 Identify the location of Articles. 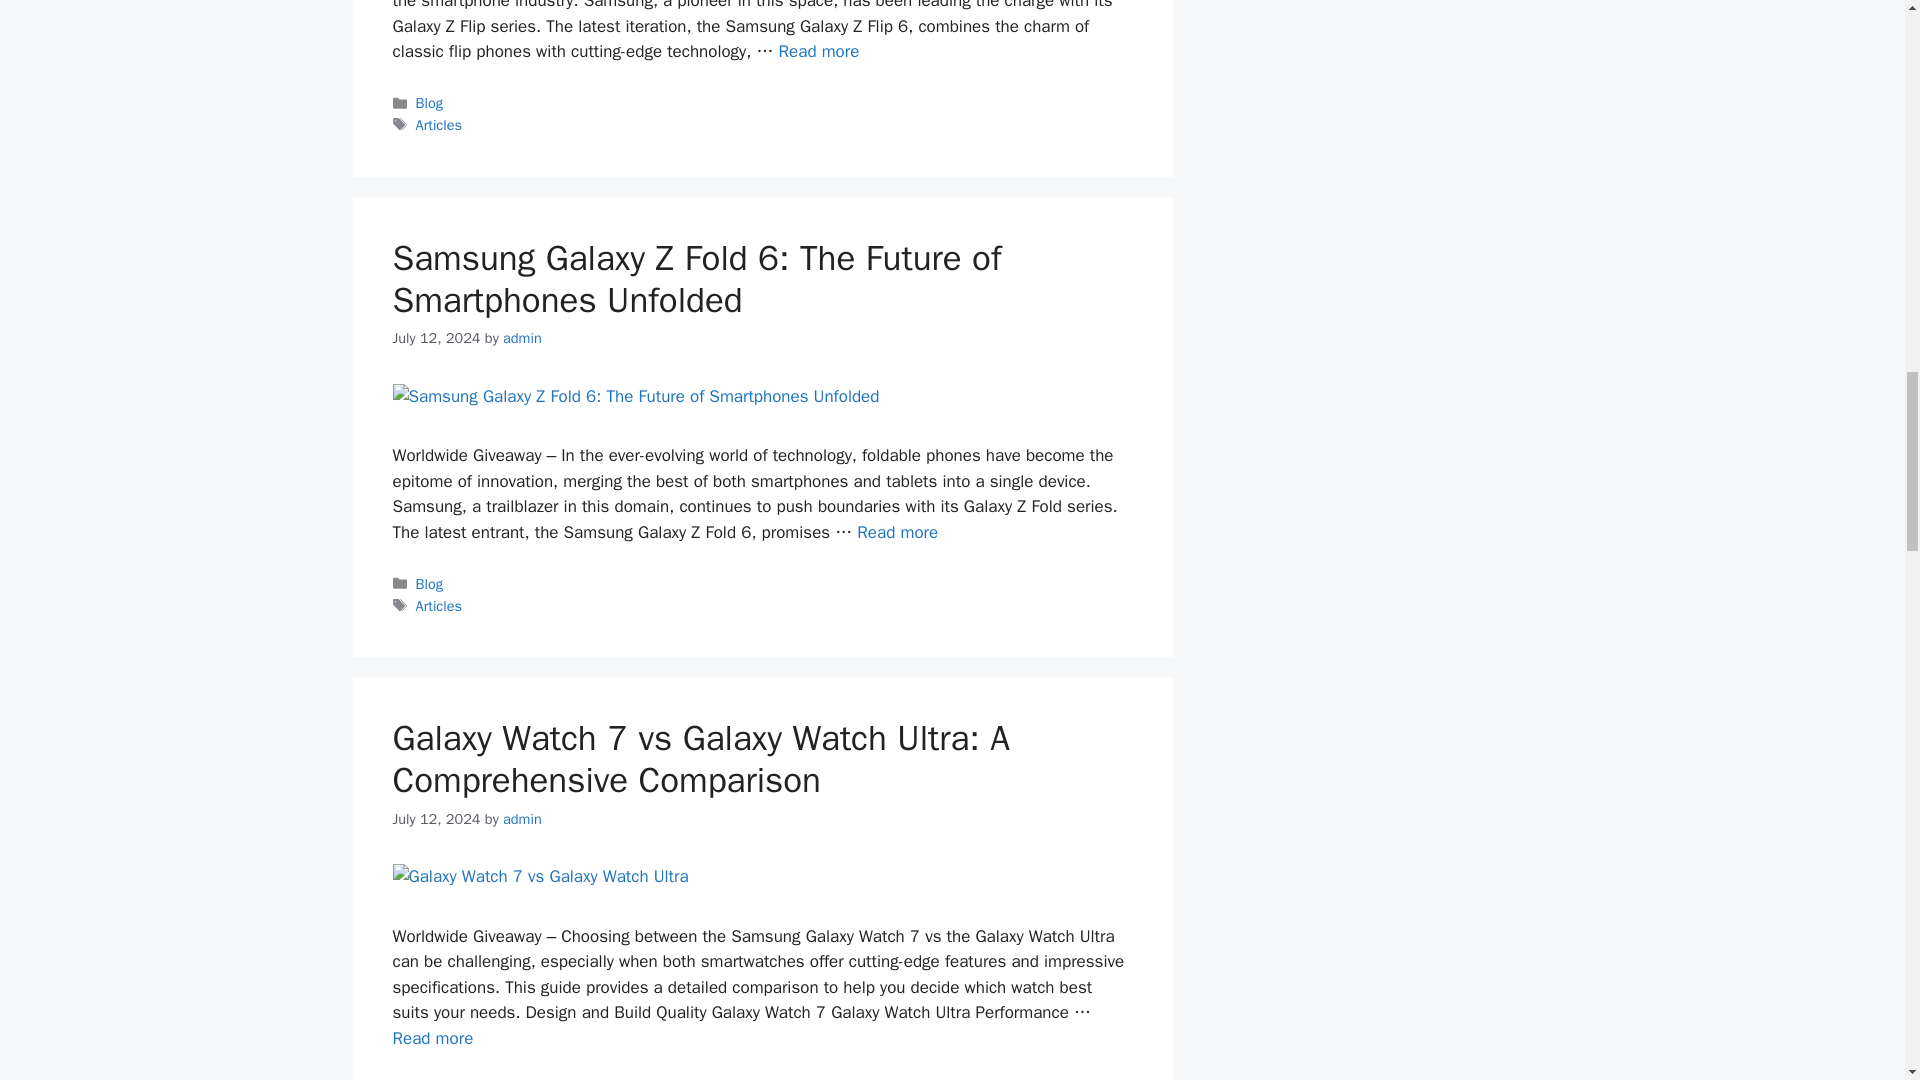
(439, 124).